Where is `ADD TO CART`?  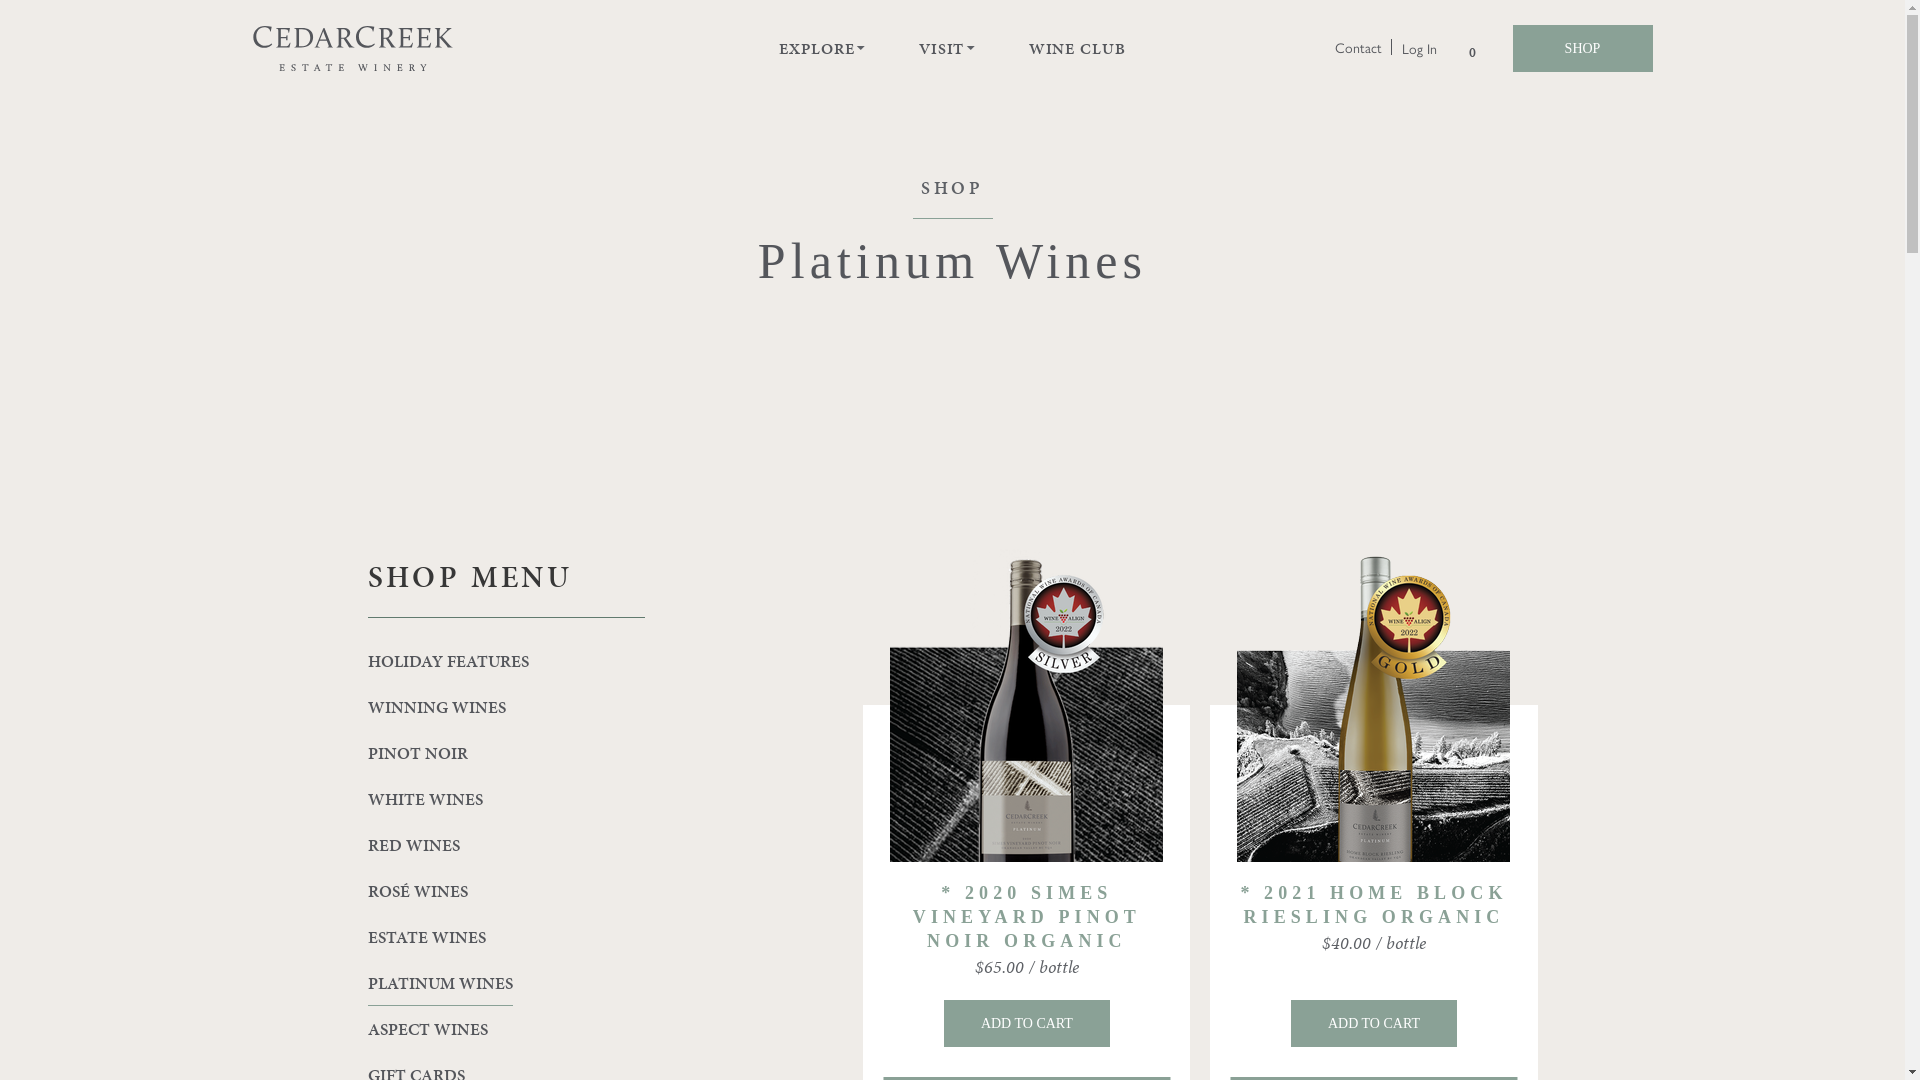
ADD TO CART is located at coordinates (1027, 1024).